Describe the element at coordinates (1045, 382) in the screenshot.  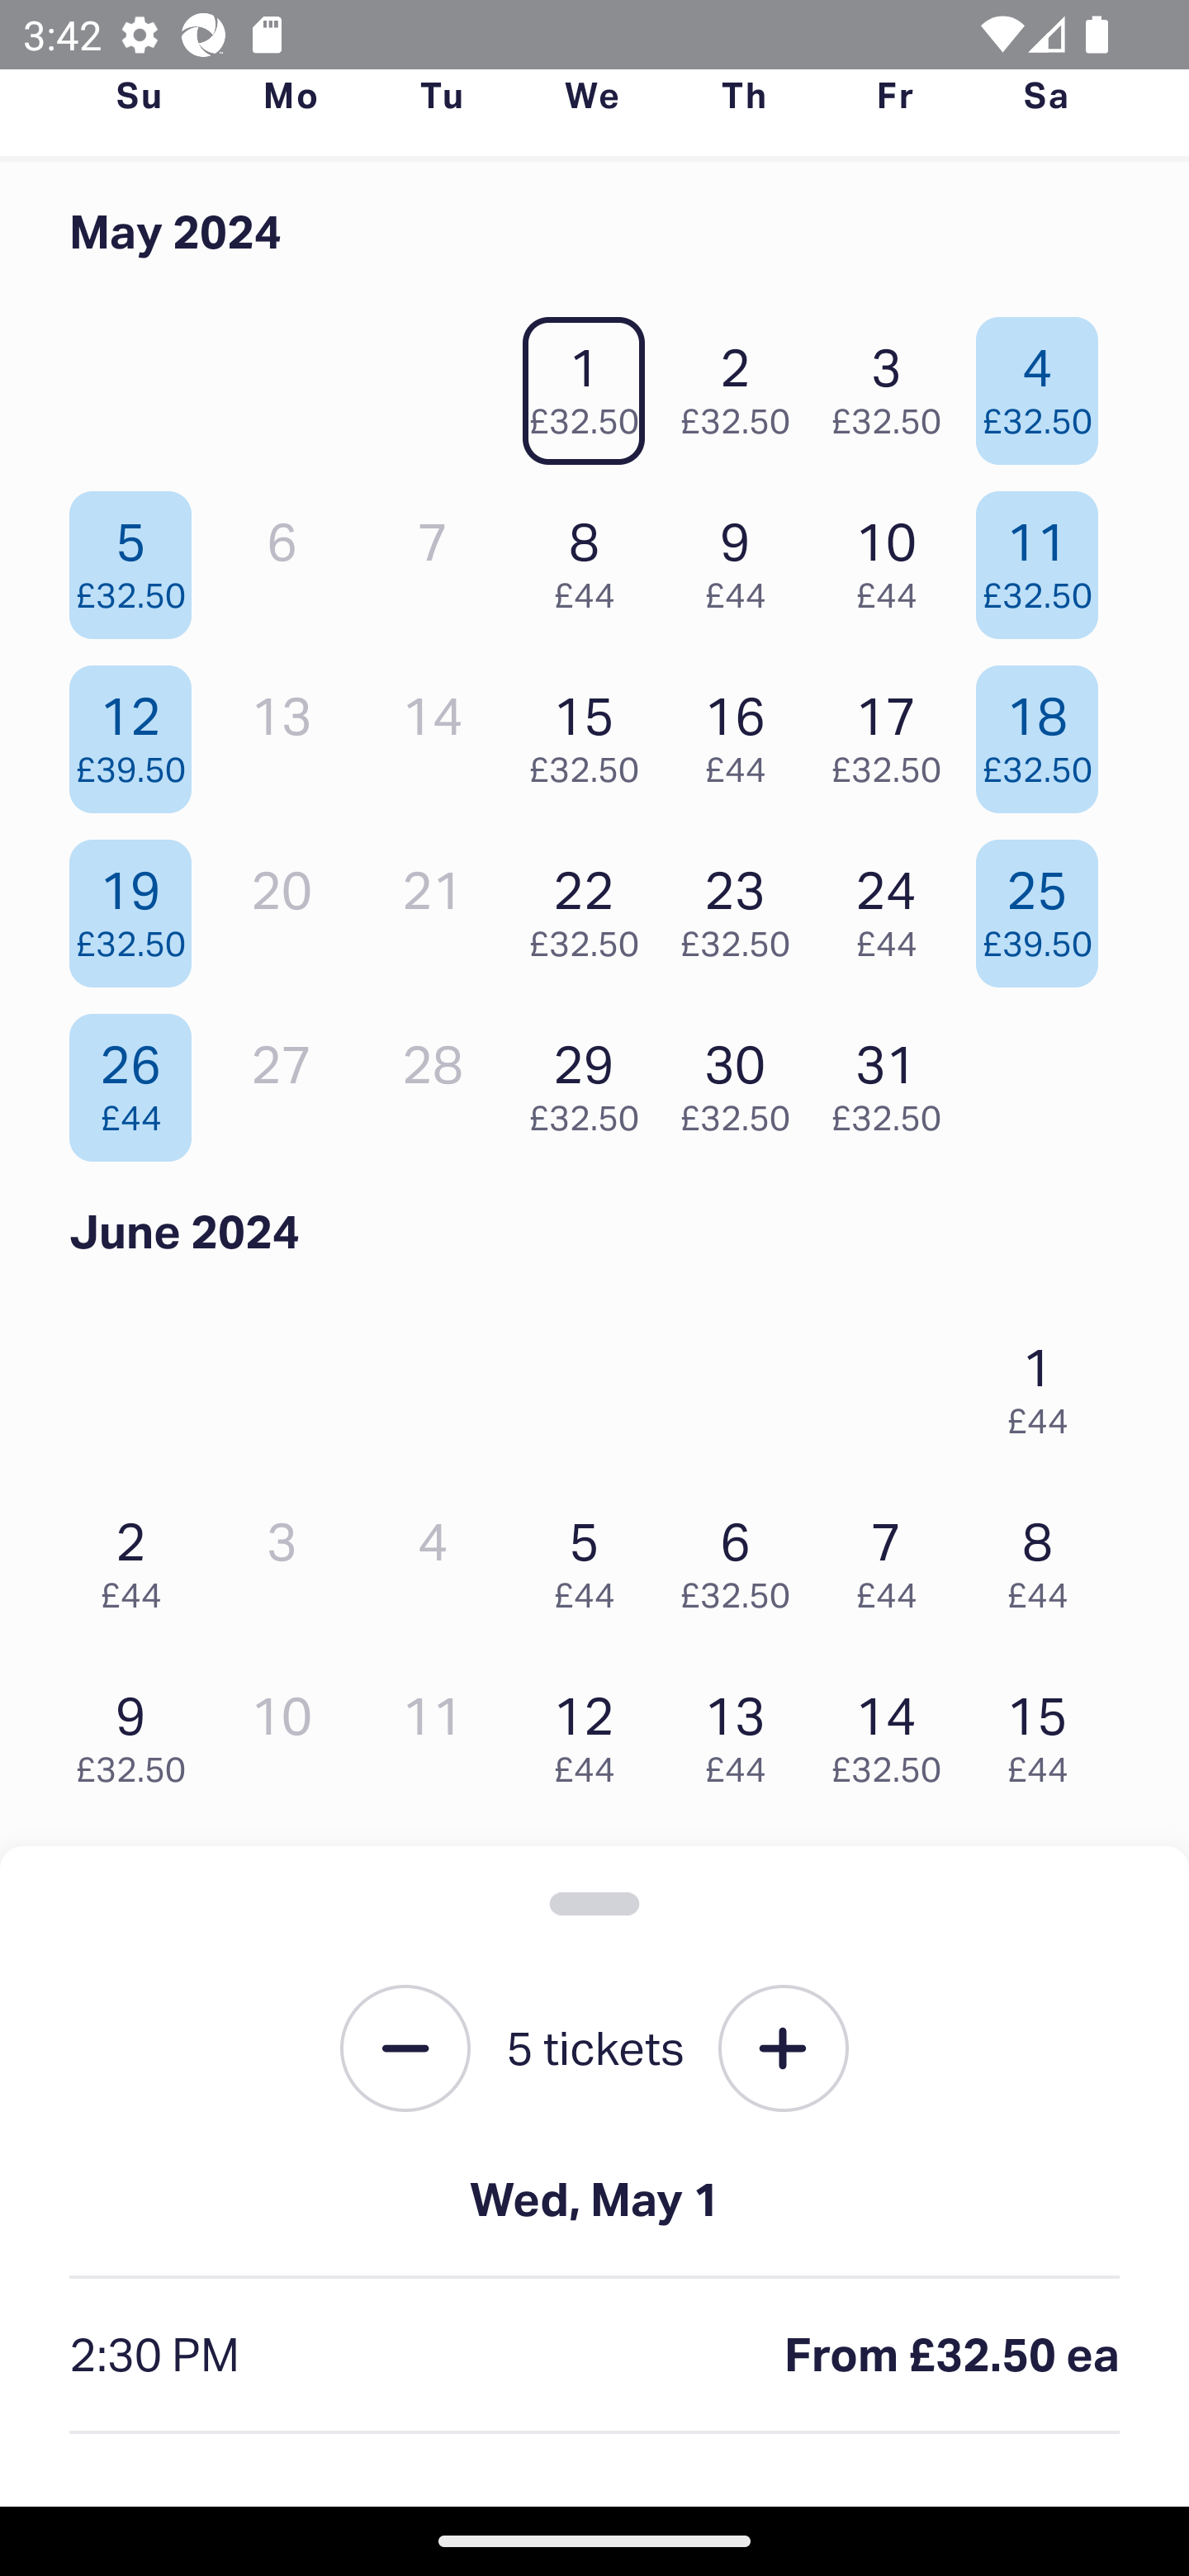
I see `4 £32.50` at that location.